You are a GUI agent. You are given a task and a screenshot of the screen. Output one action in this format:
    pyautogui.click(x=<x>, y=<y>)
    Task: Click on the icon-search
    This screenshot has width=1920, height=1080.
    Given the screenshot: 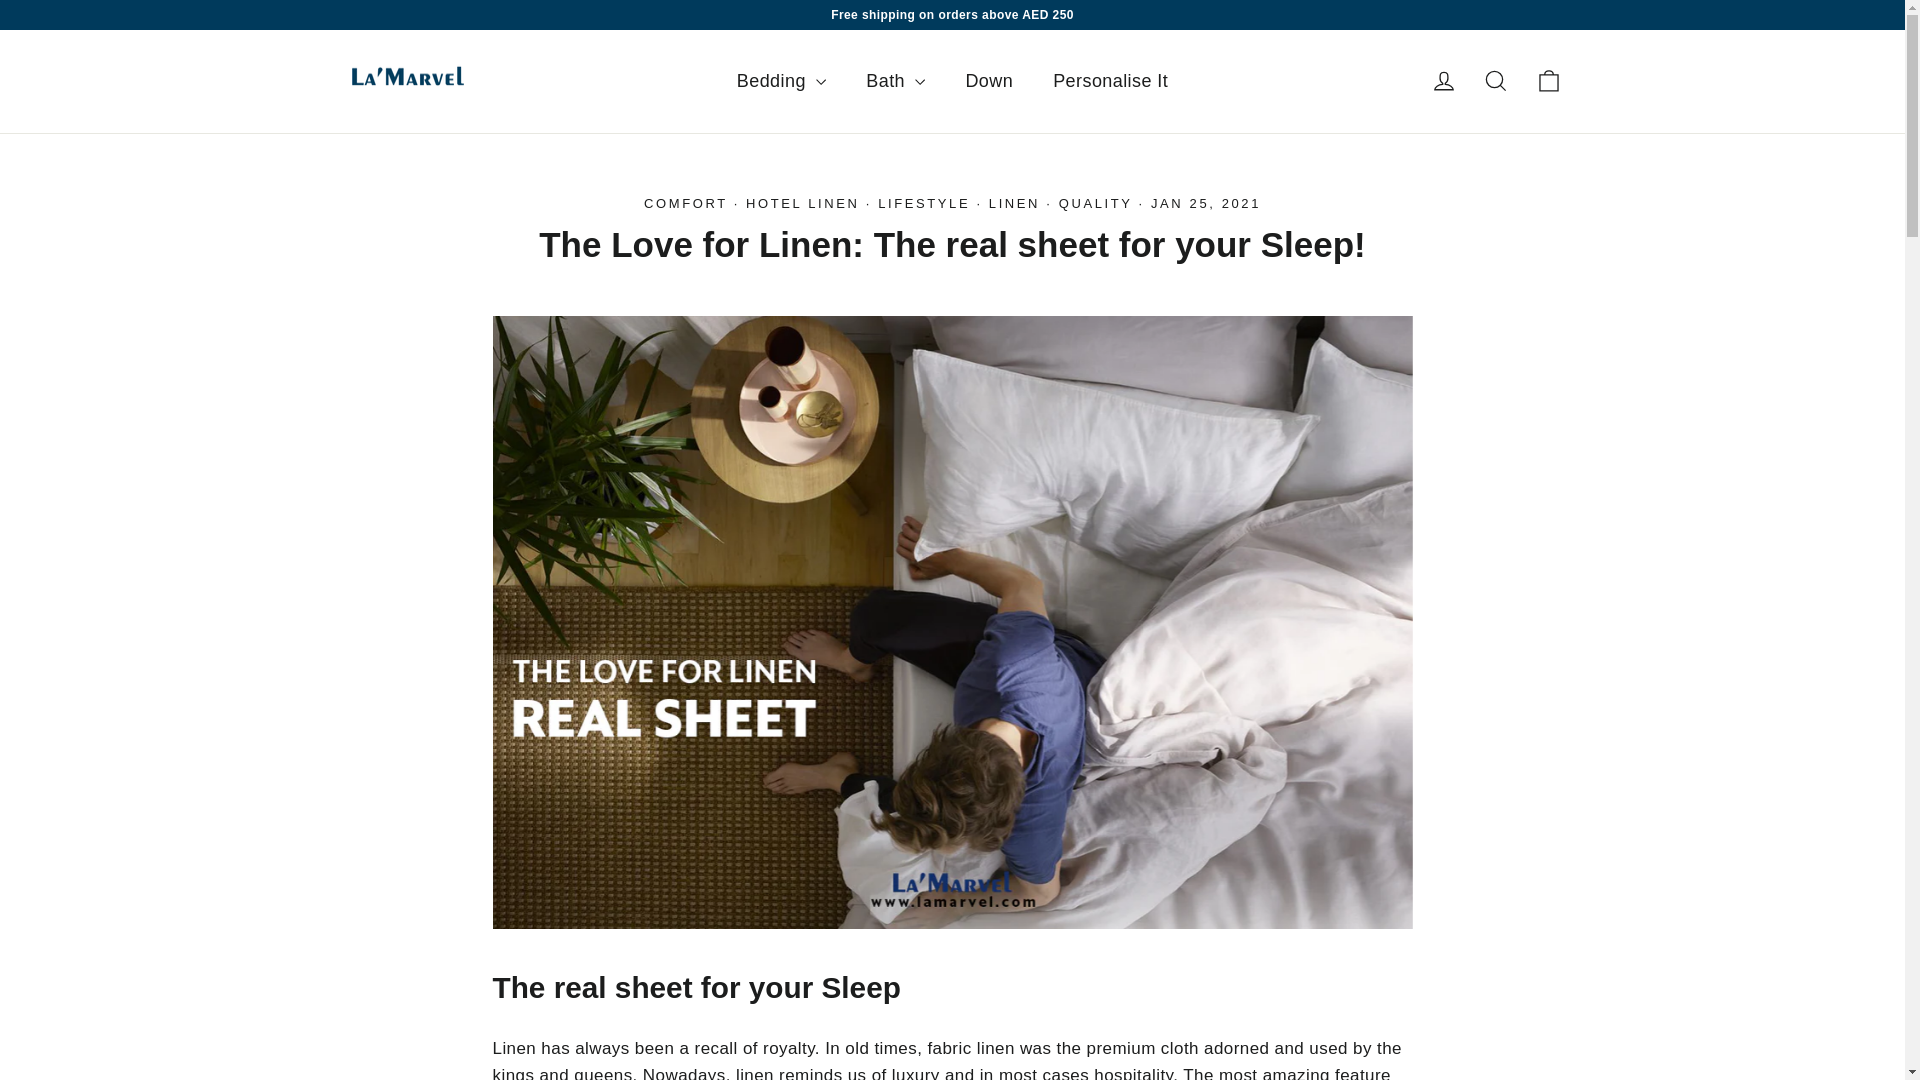 What is the action you would take?
    pyautogui.click(x=1496, y=80)
    